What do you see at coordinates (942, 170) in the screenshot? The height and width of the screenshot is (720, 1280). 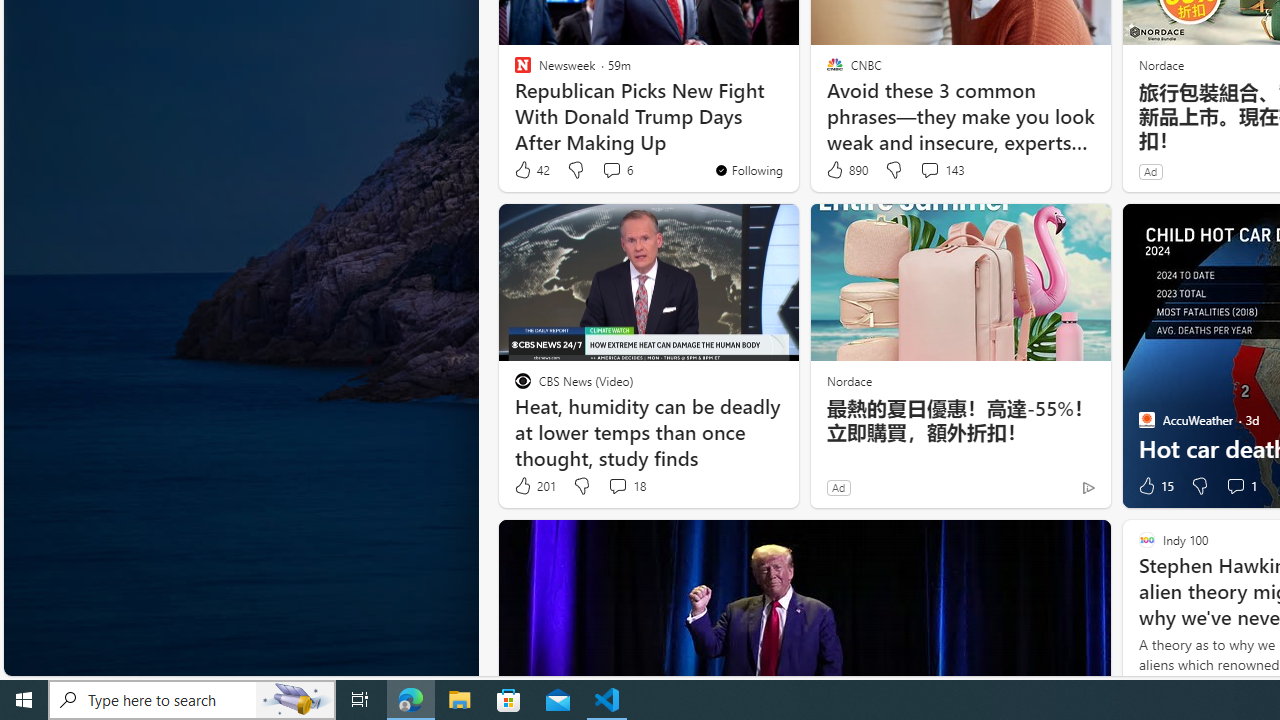 I see `View comments 143 Comment` at bounding box center [942, 170].